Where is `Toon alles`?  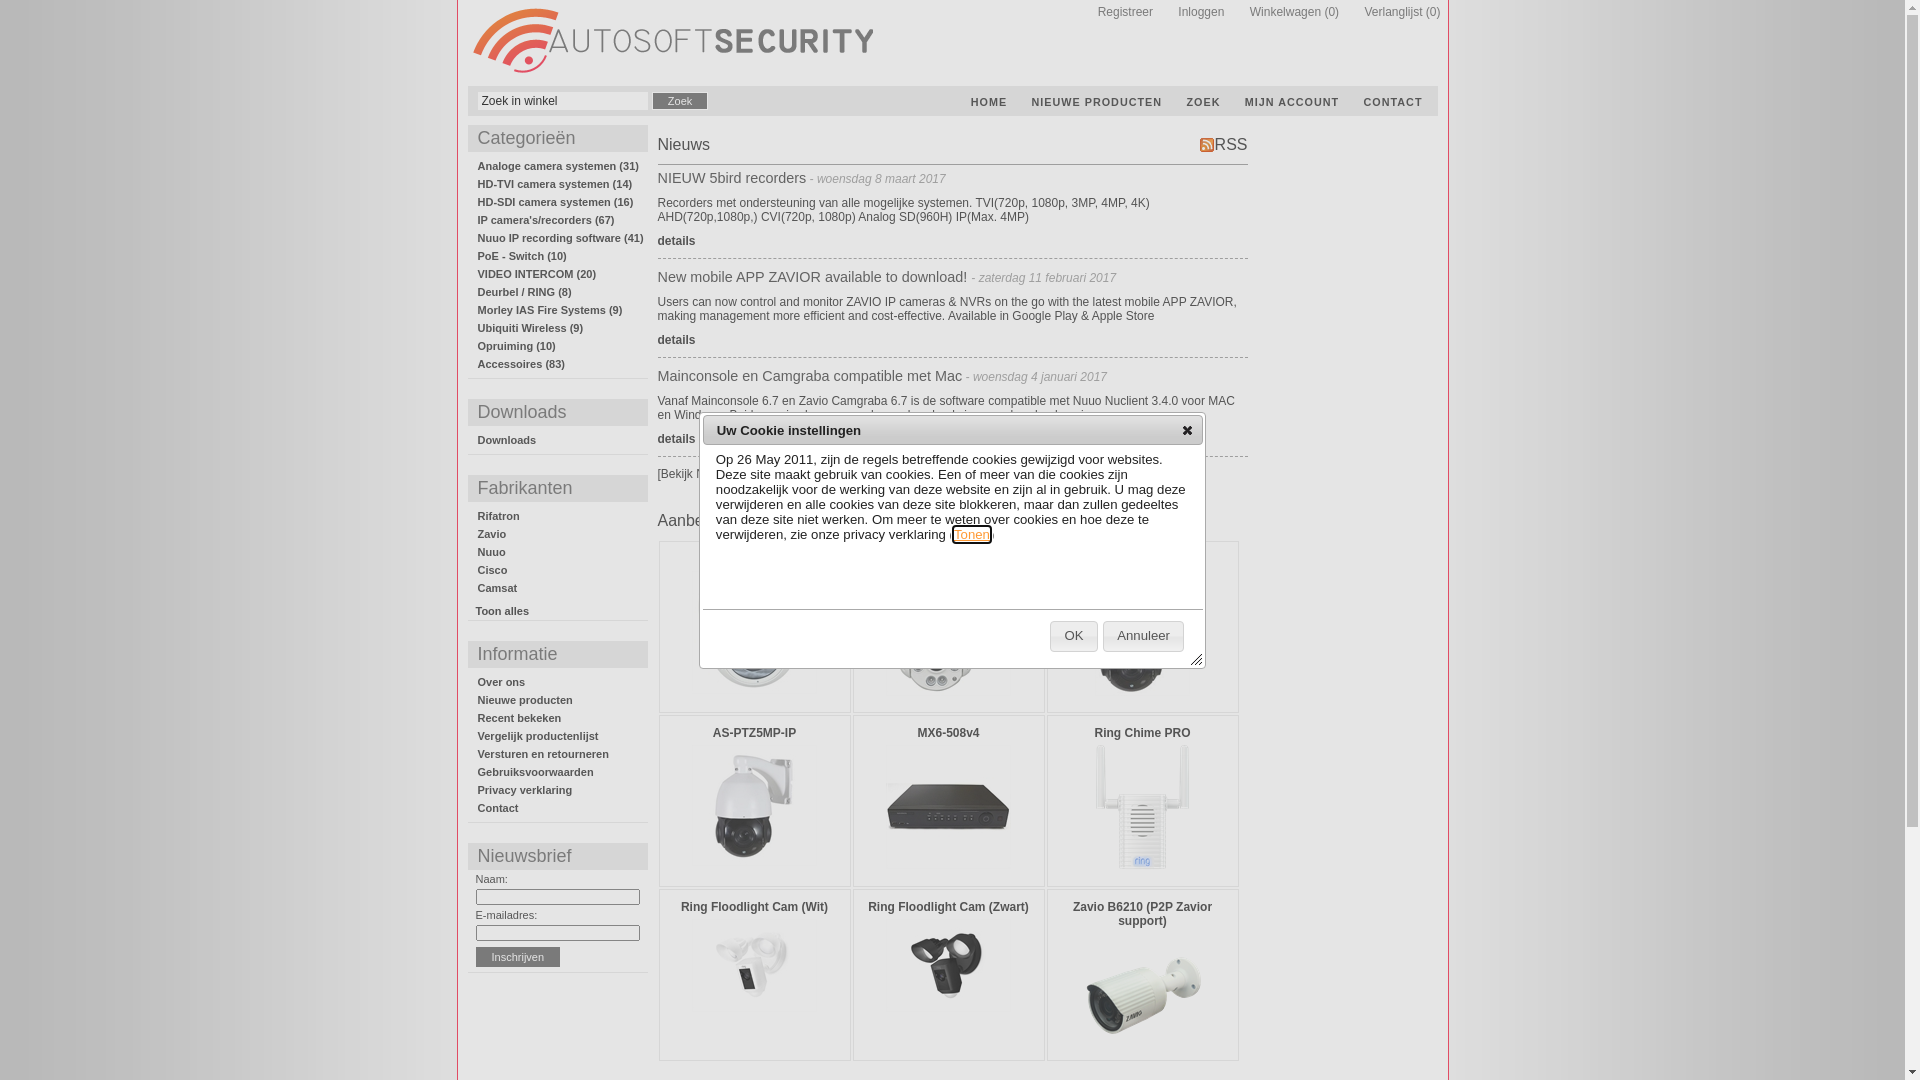 Toon alles is located at coordinates (503, 611).